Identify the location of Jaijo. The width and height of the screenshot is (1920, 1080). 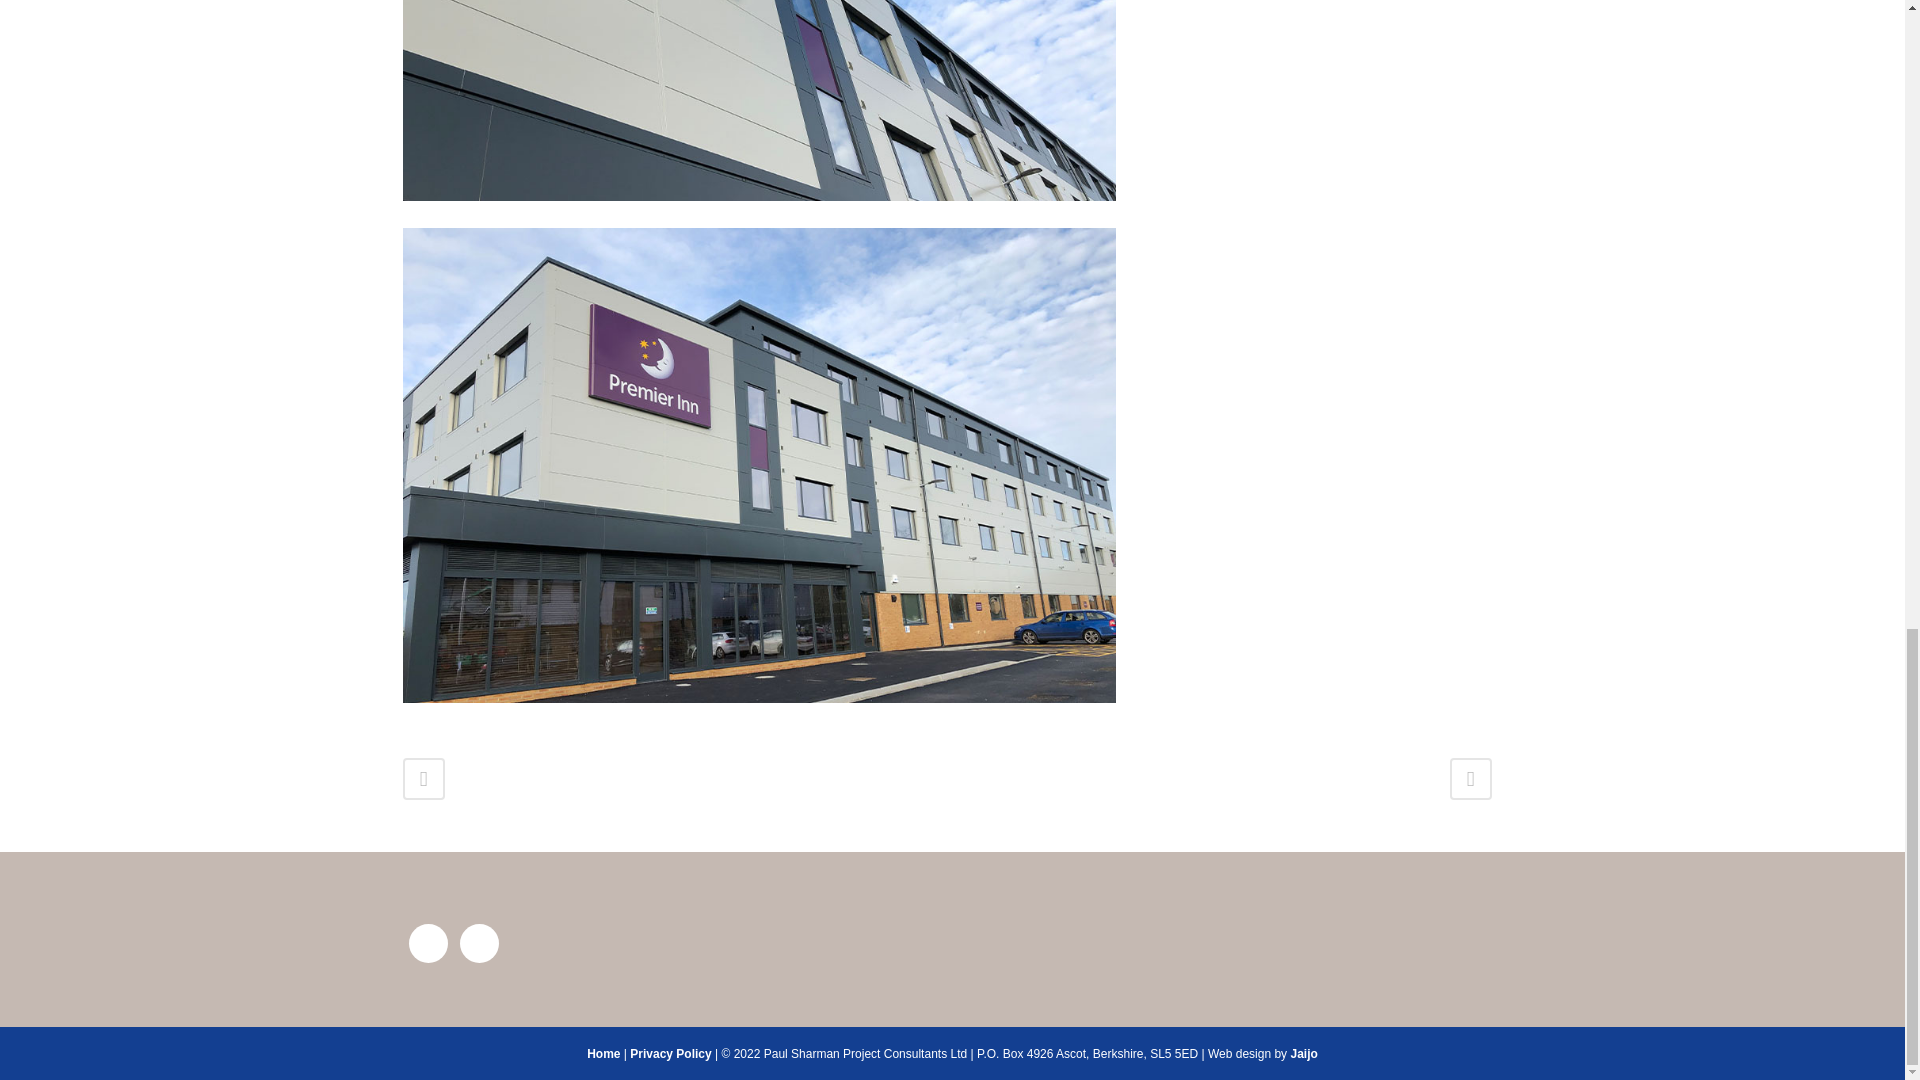
(1304, 1053).